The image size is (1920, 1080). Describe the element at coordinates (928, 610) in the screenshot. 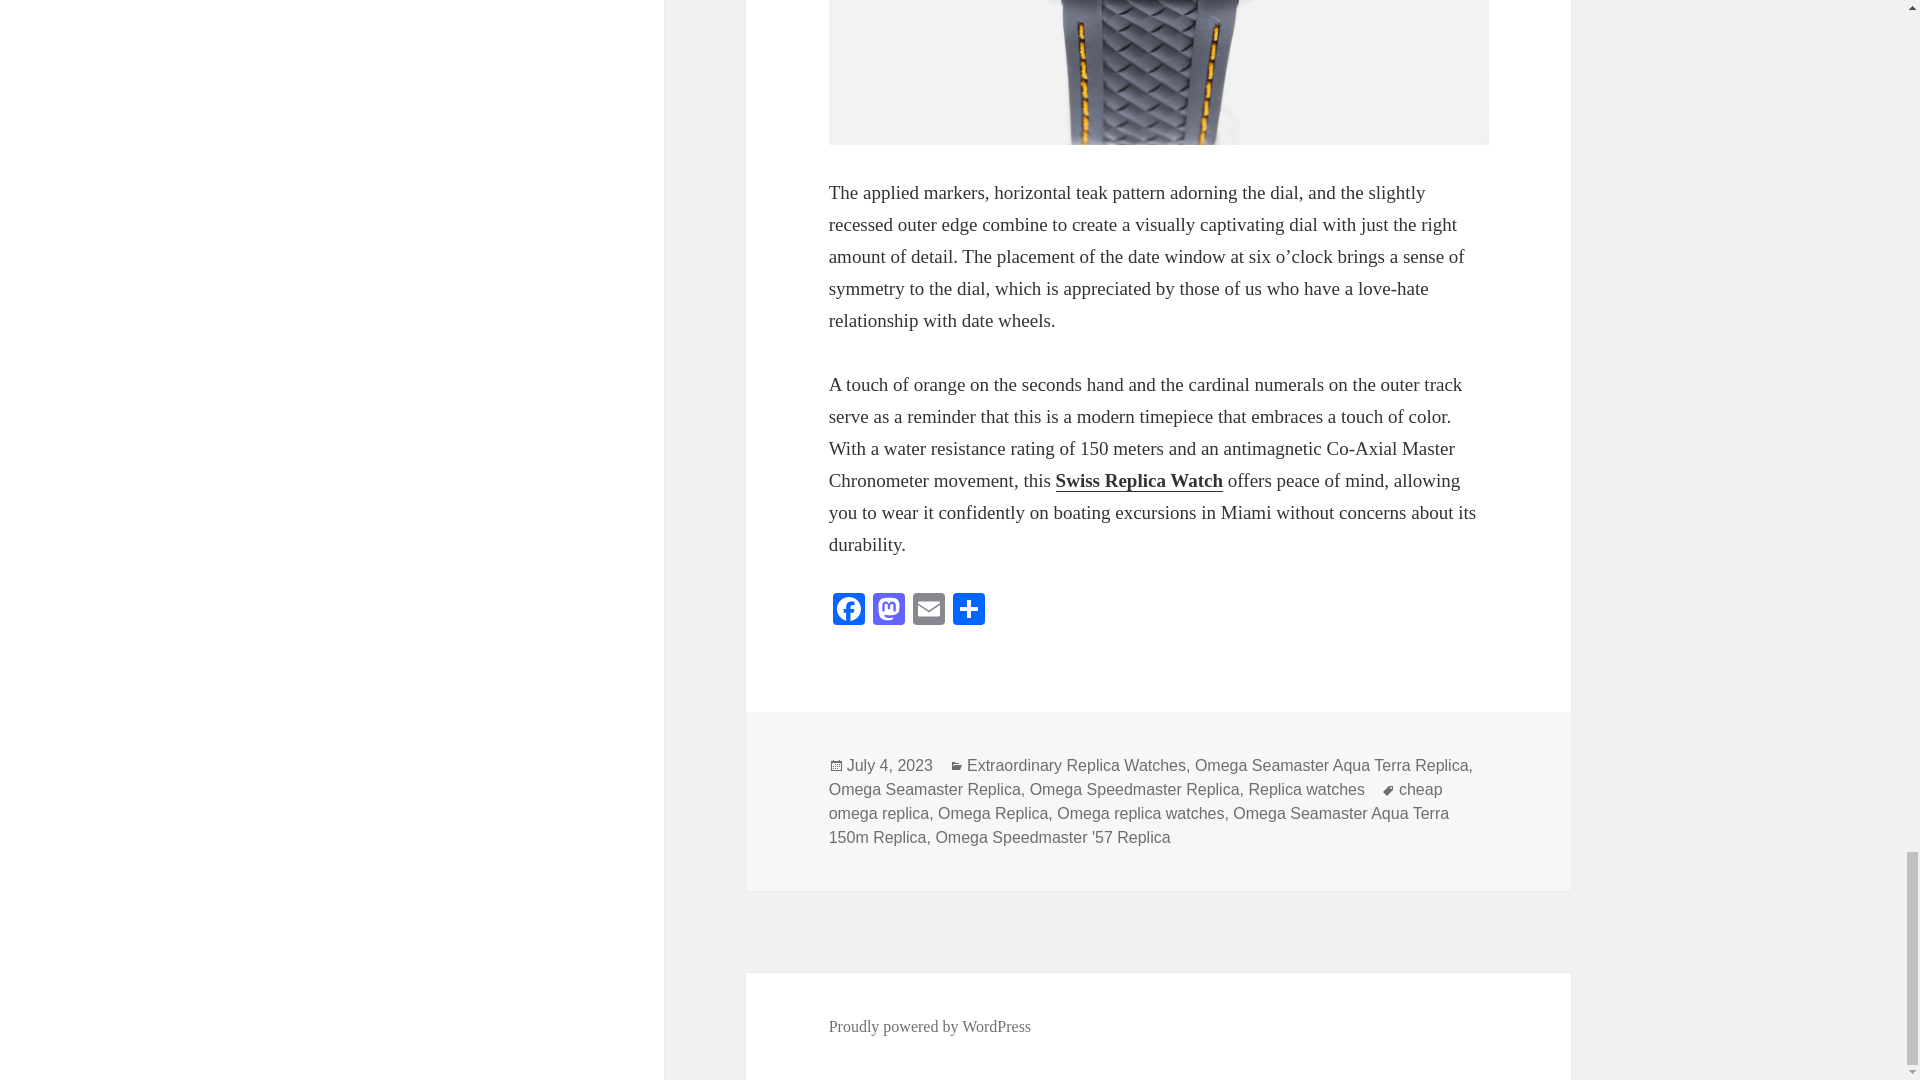

I see `Email` at that location.